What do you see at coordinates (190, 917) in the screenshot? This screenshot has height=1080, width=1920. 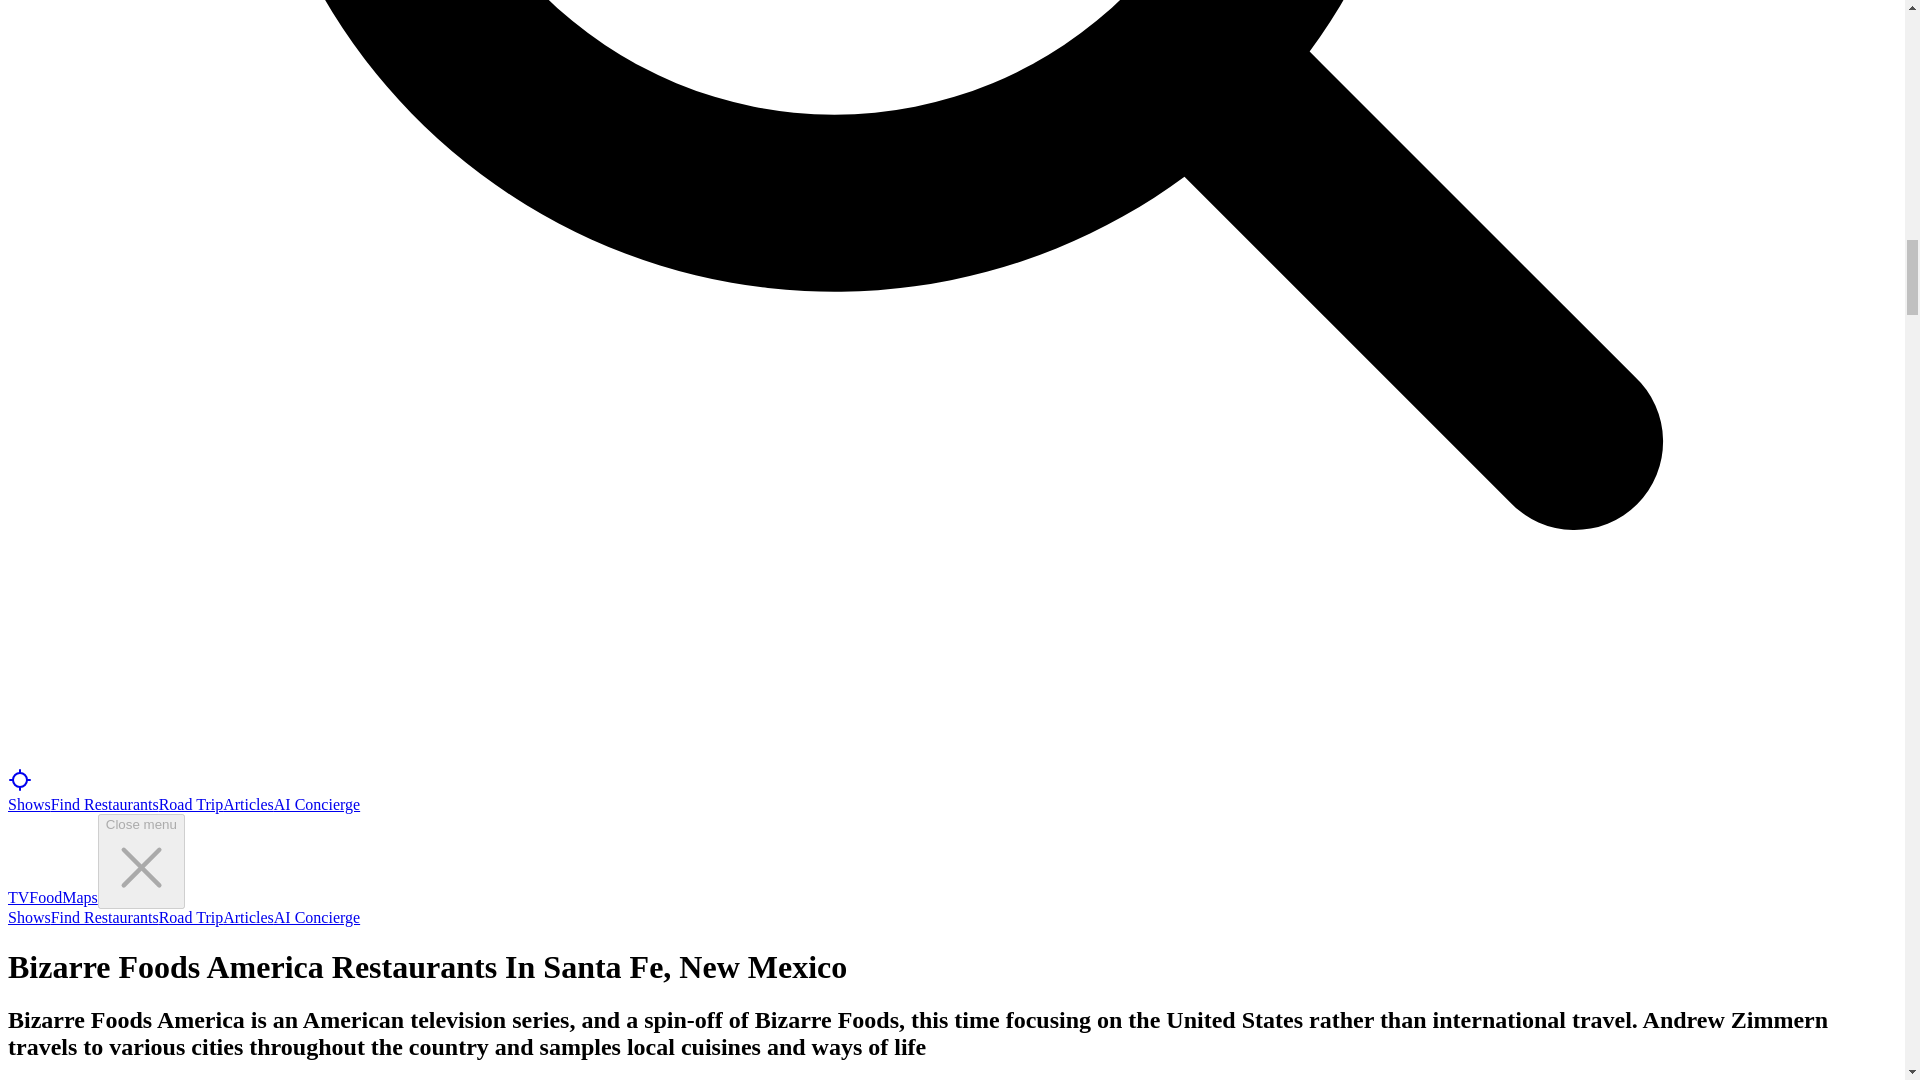 I see `Road Trip` at bounding box center [190, 917].